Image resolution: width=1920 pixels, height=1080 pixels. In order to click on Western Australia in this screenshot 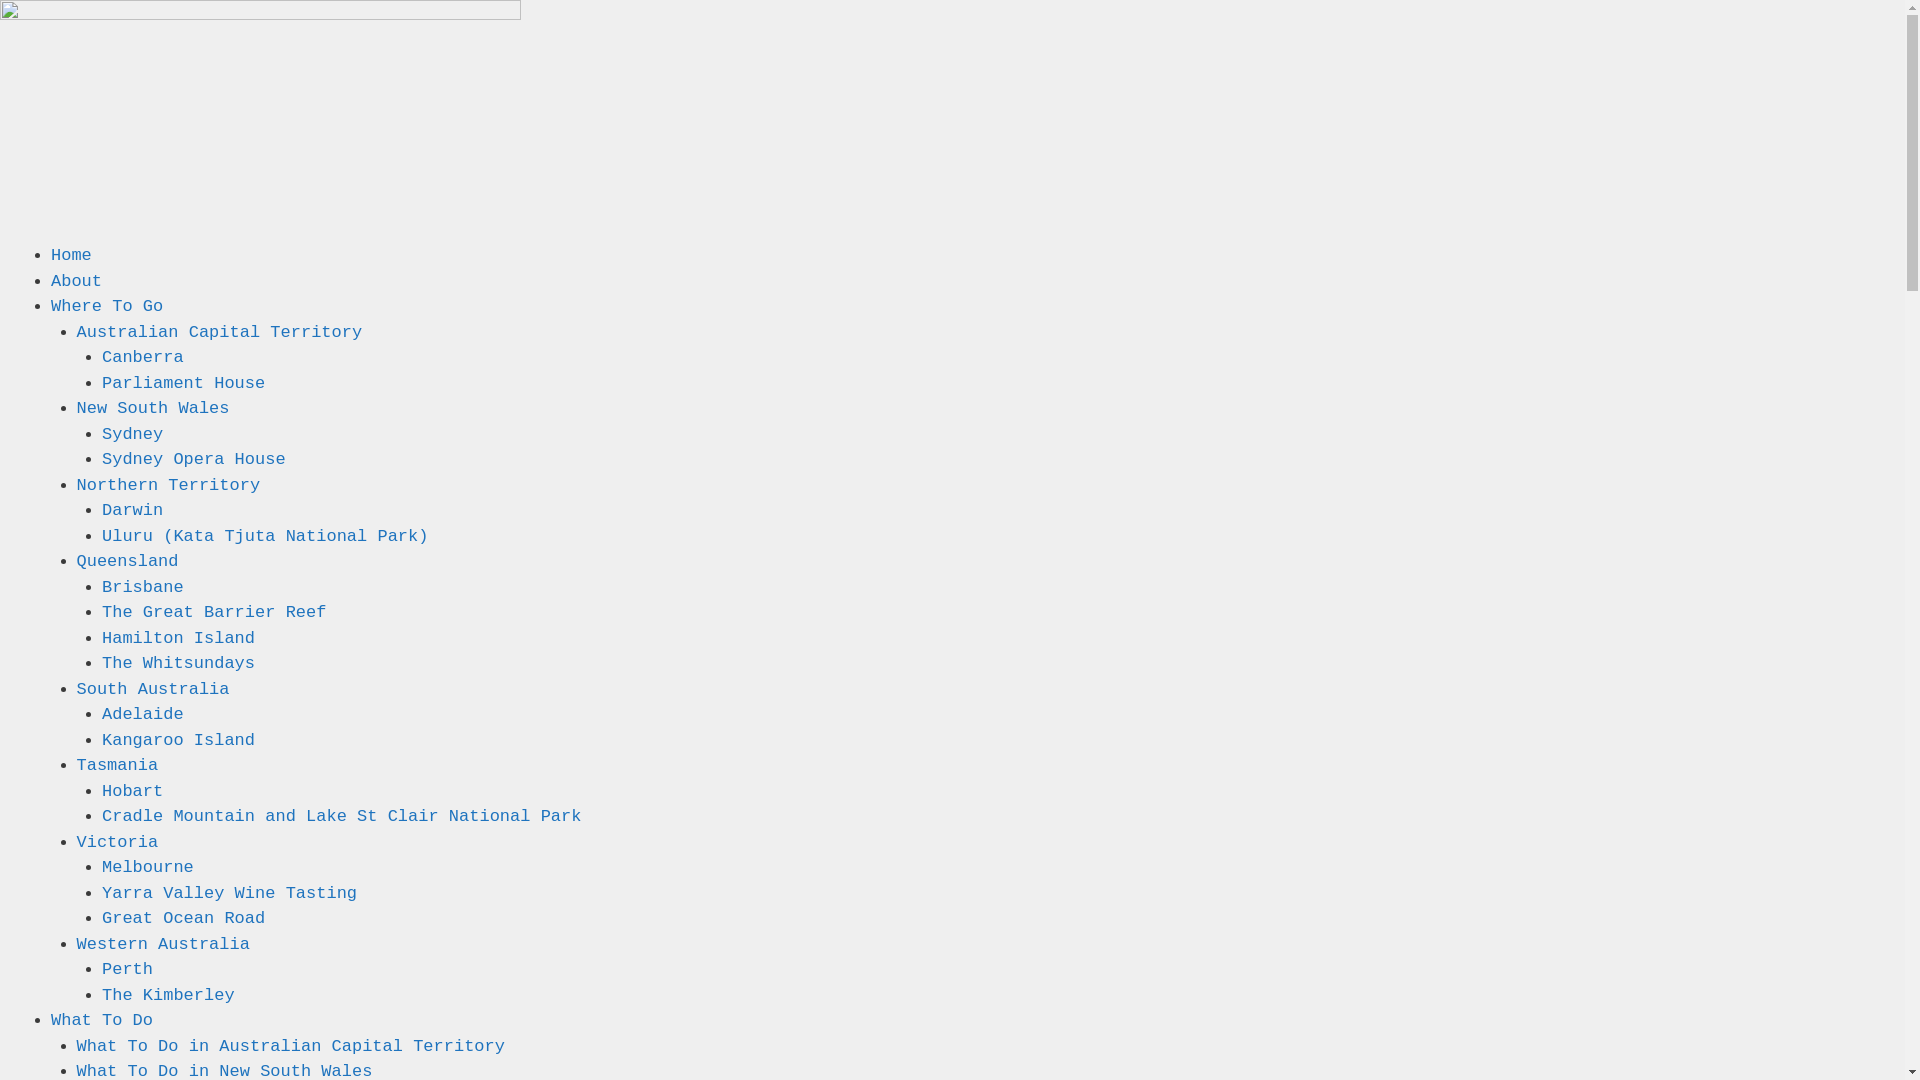, I will do `click(162, 944)`.